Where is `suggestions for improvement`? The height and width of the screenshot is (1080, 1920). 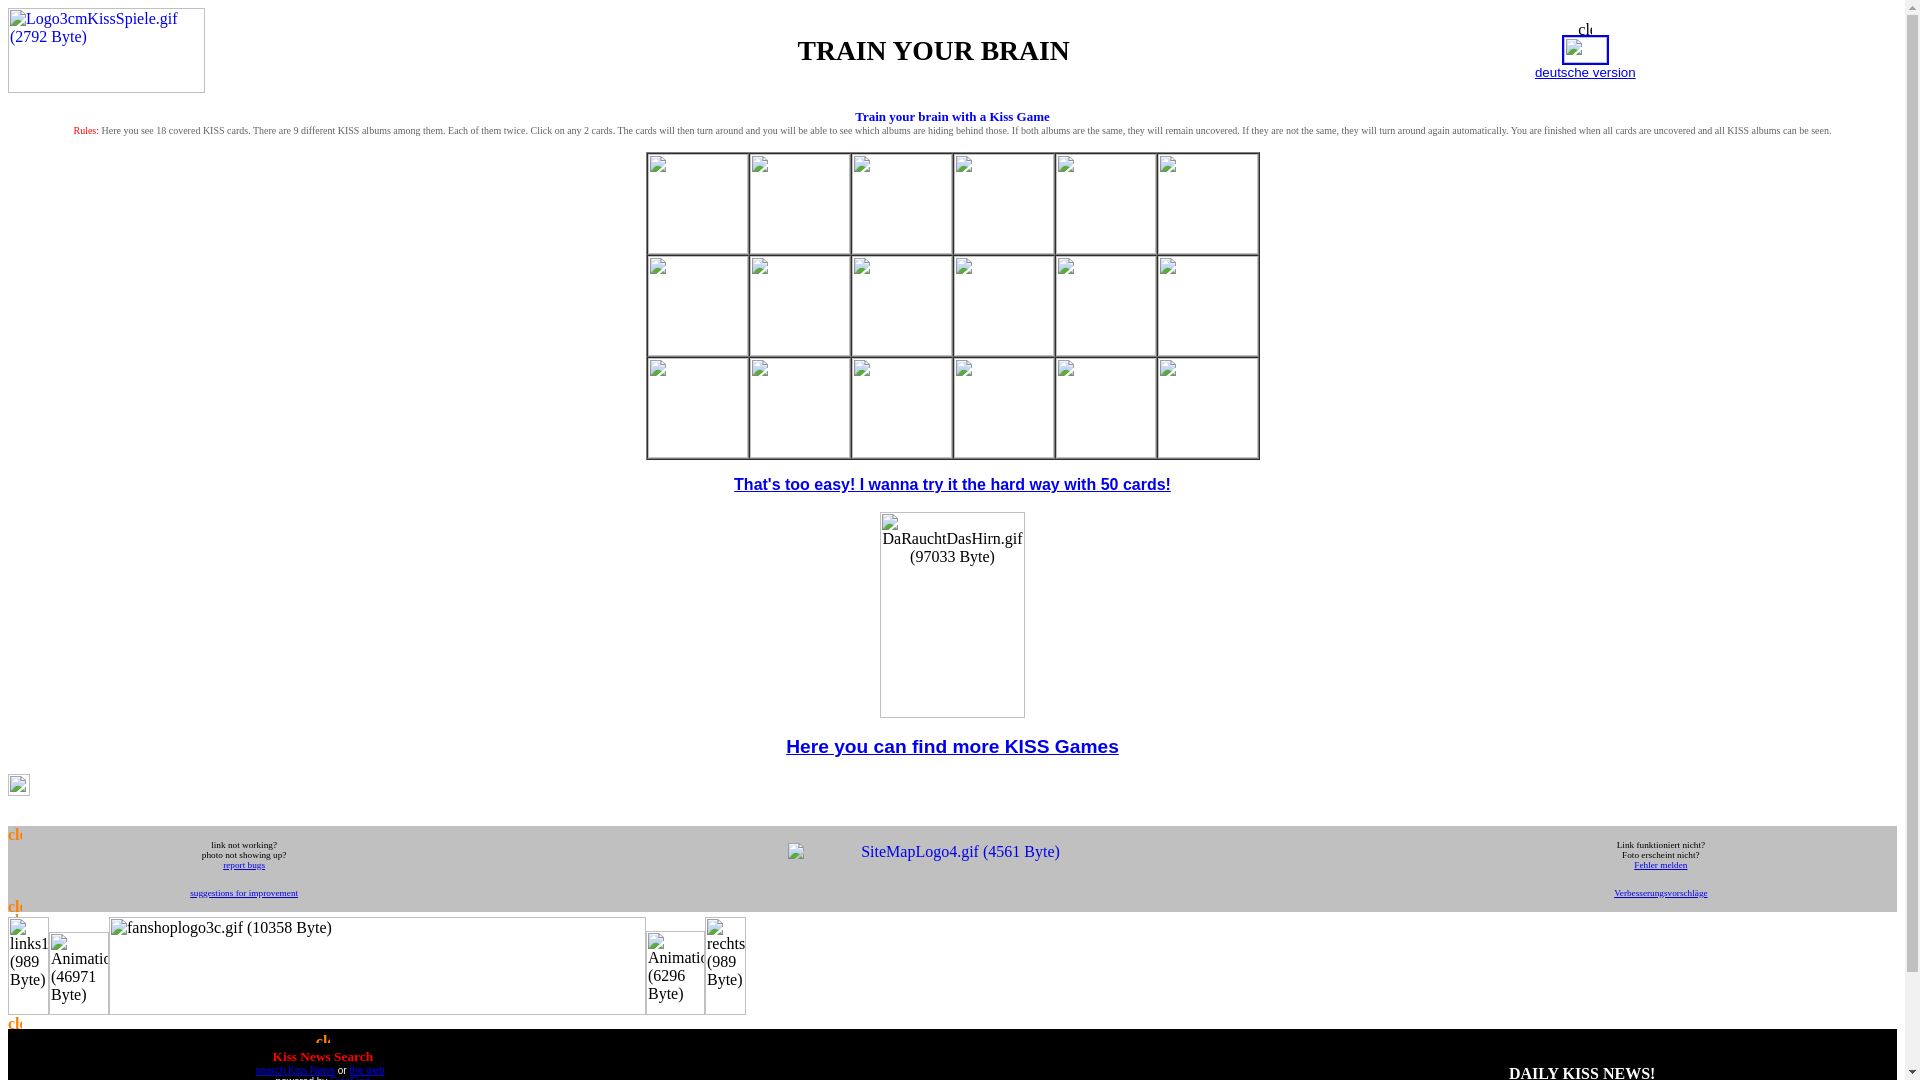 suggestions for improvement is located at coordinates (244, 890).